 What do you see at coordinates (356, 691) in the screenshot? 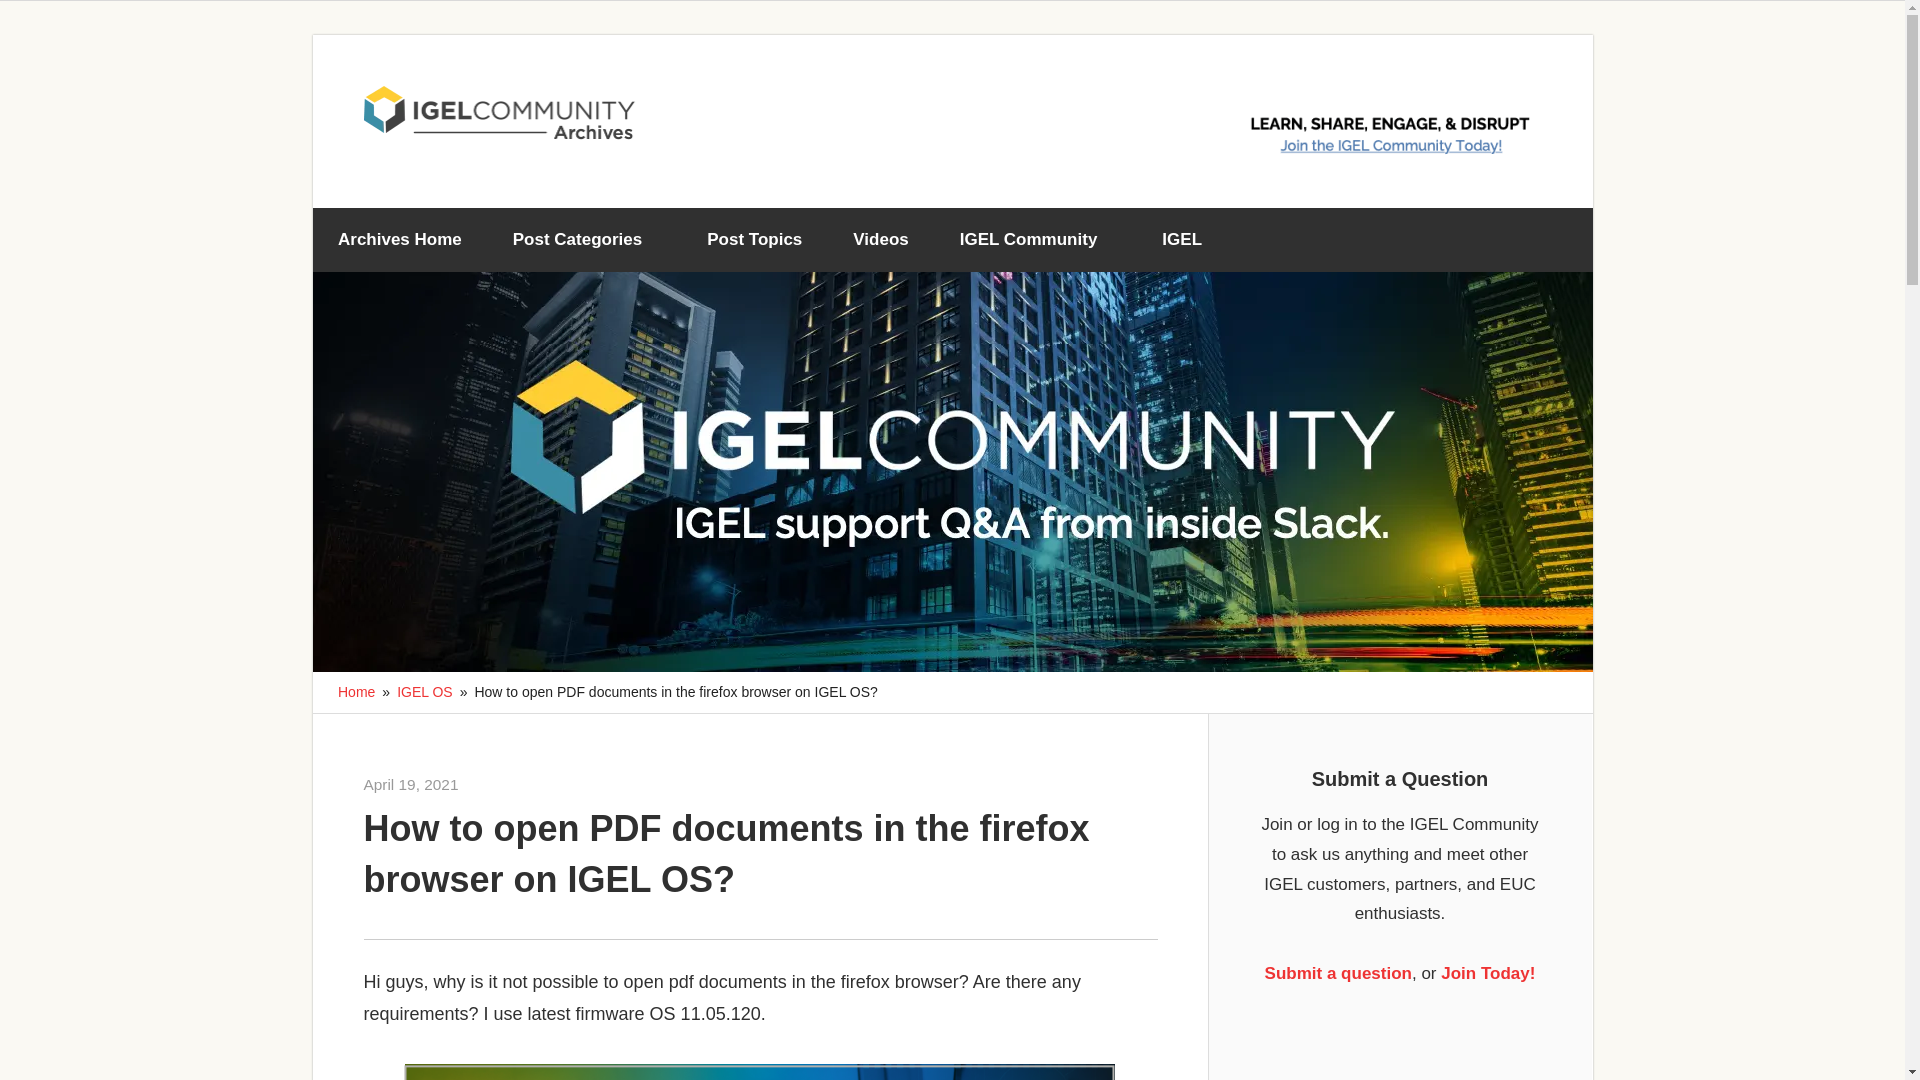
I see `Home` at bounding box center [356, 691].